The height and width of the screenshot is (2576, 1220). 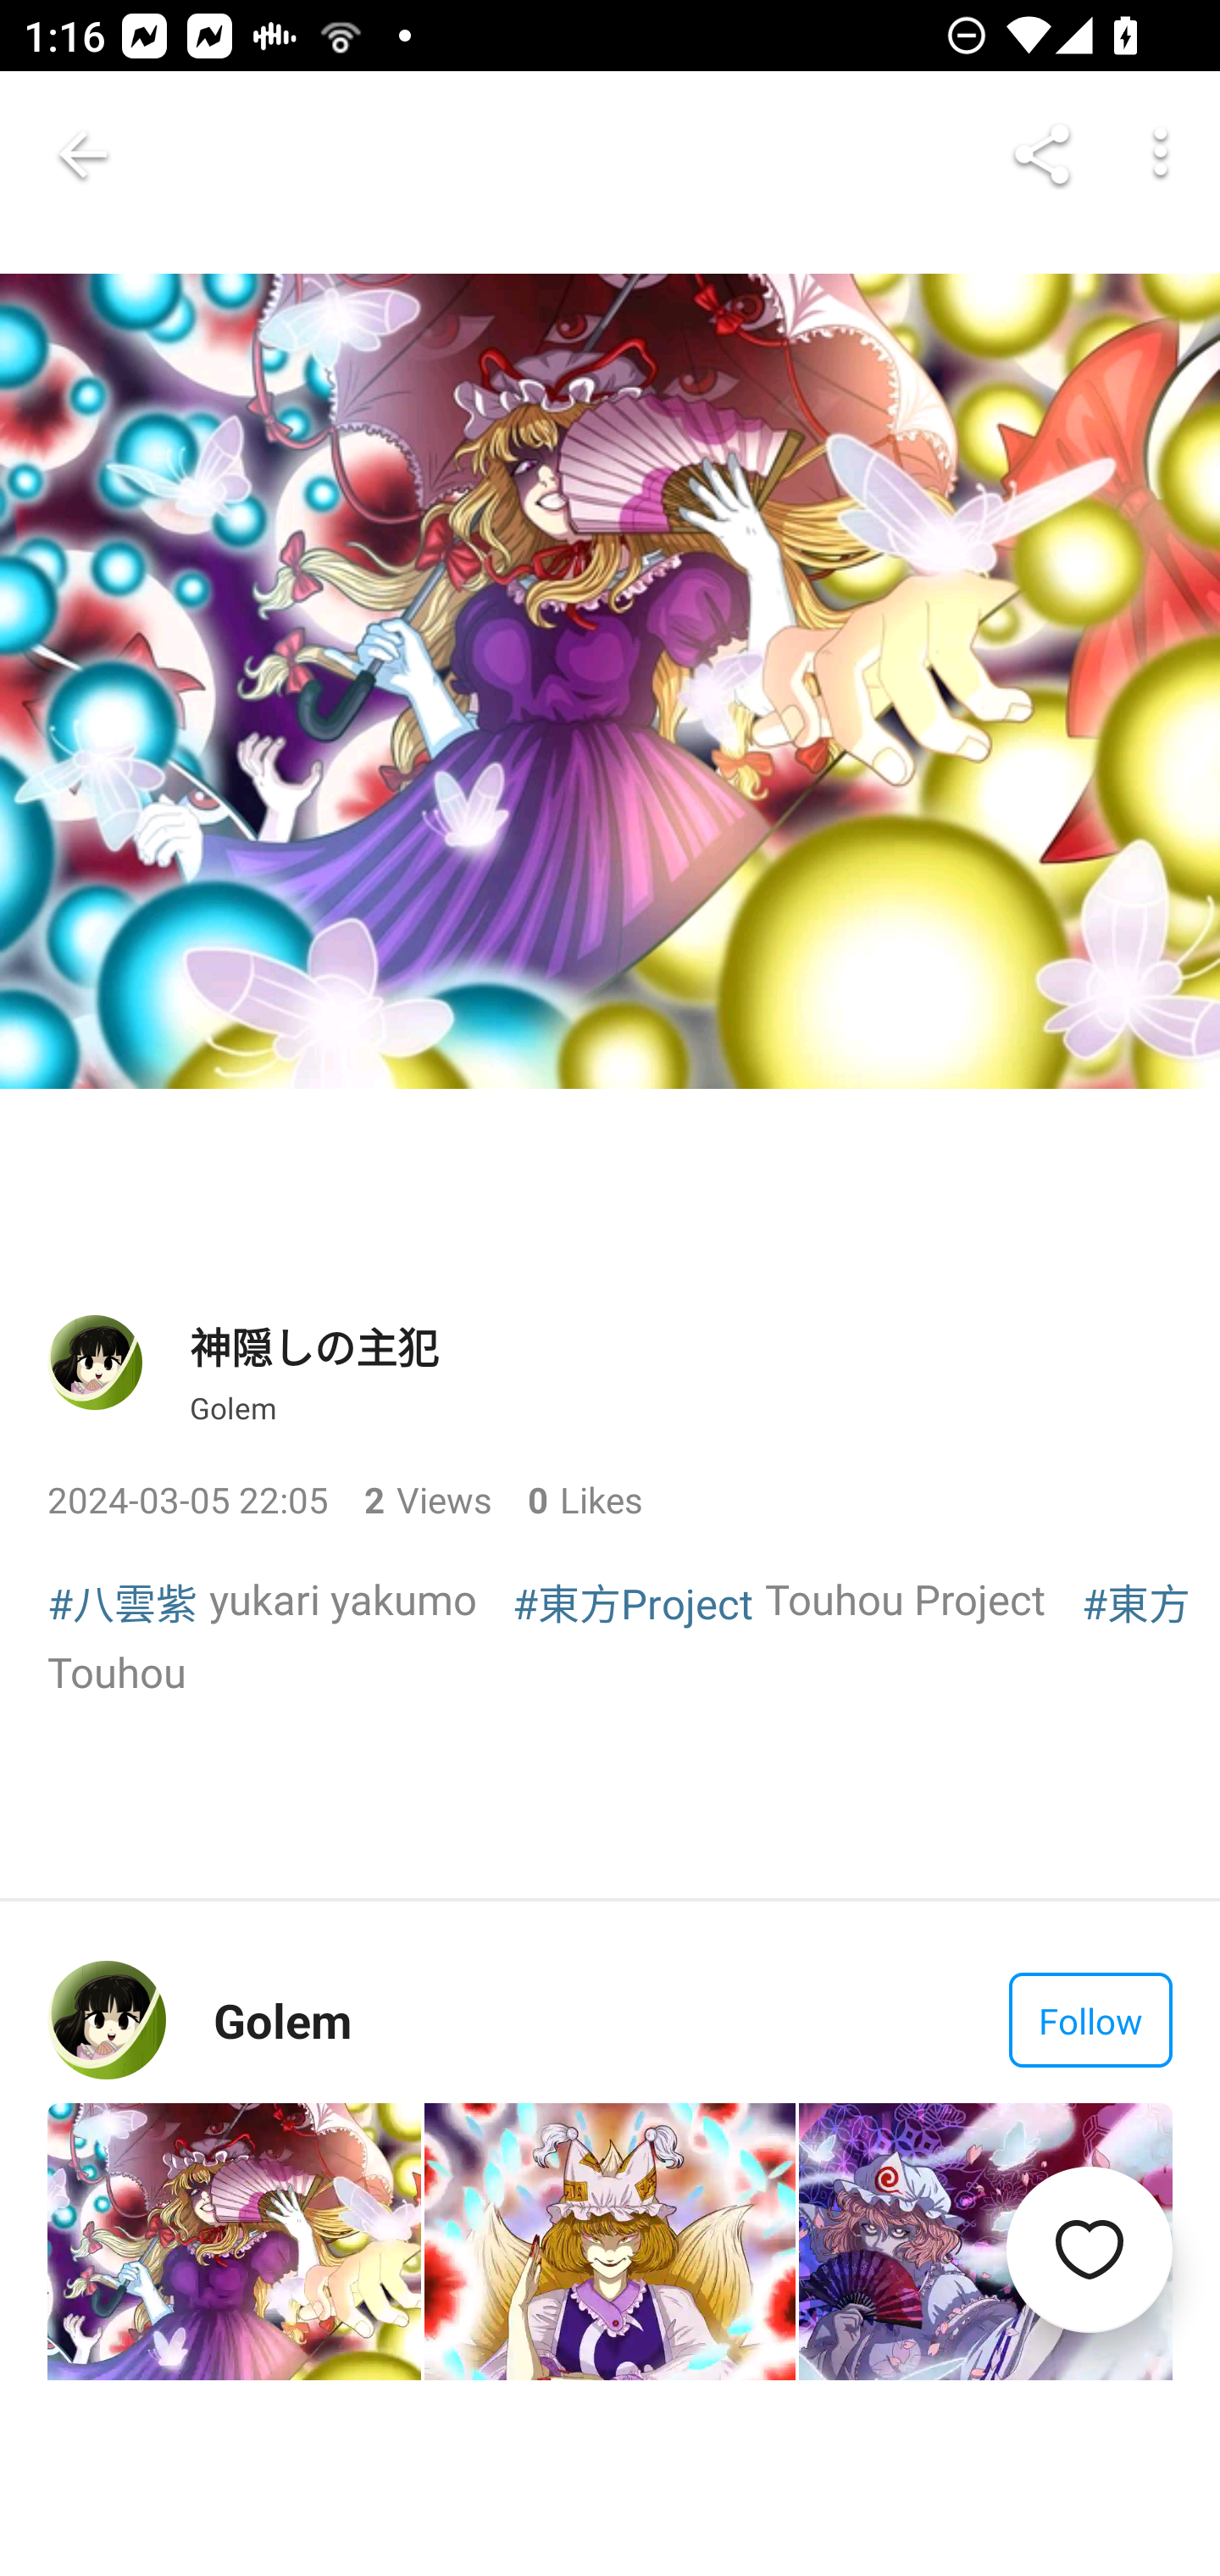 What do you see at coordinates (525, 1498) in the screenshot?
I see `0` at bounding box center [525, 1498].